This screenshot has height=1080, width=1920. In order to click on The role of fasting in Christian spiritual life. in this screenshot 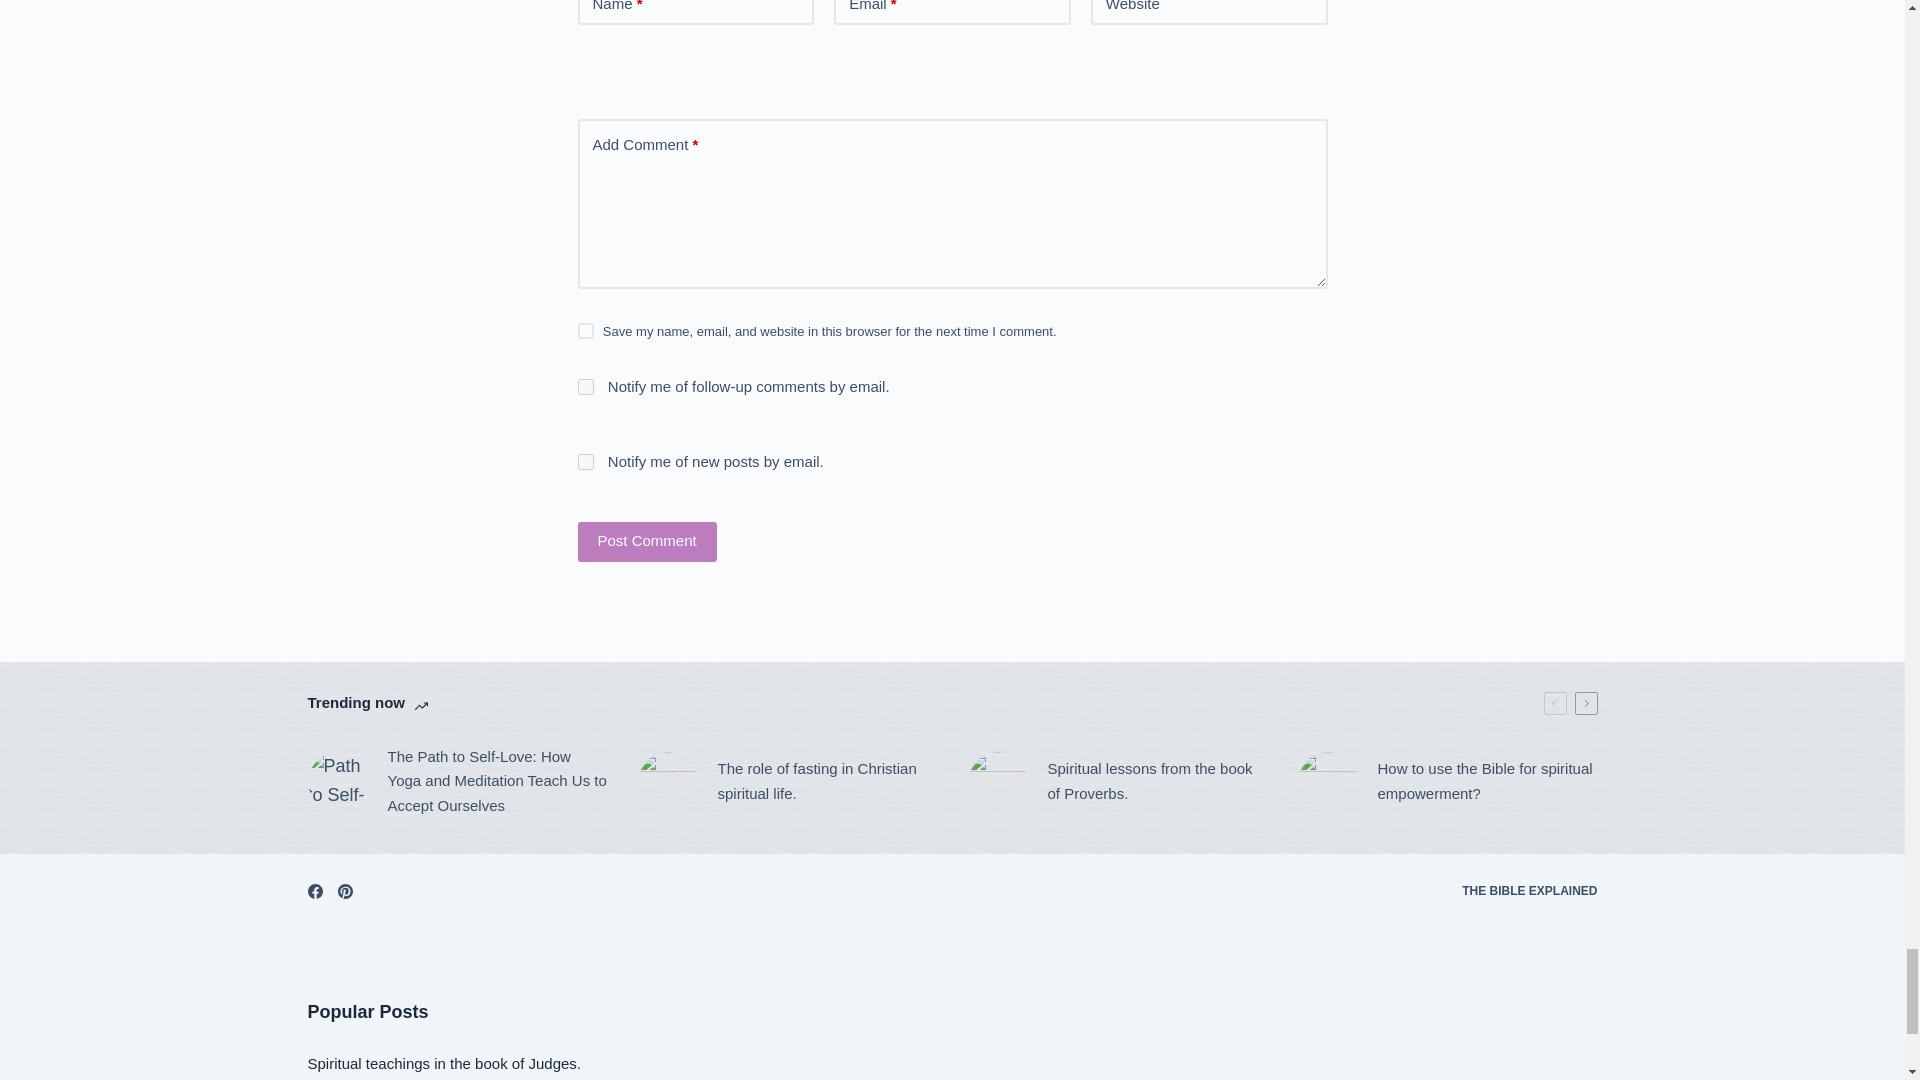, I will do `click(788, 782)`.